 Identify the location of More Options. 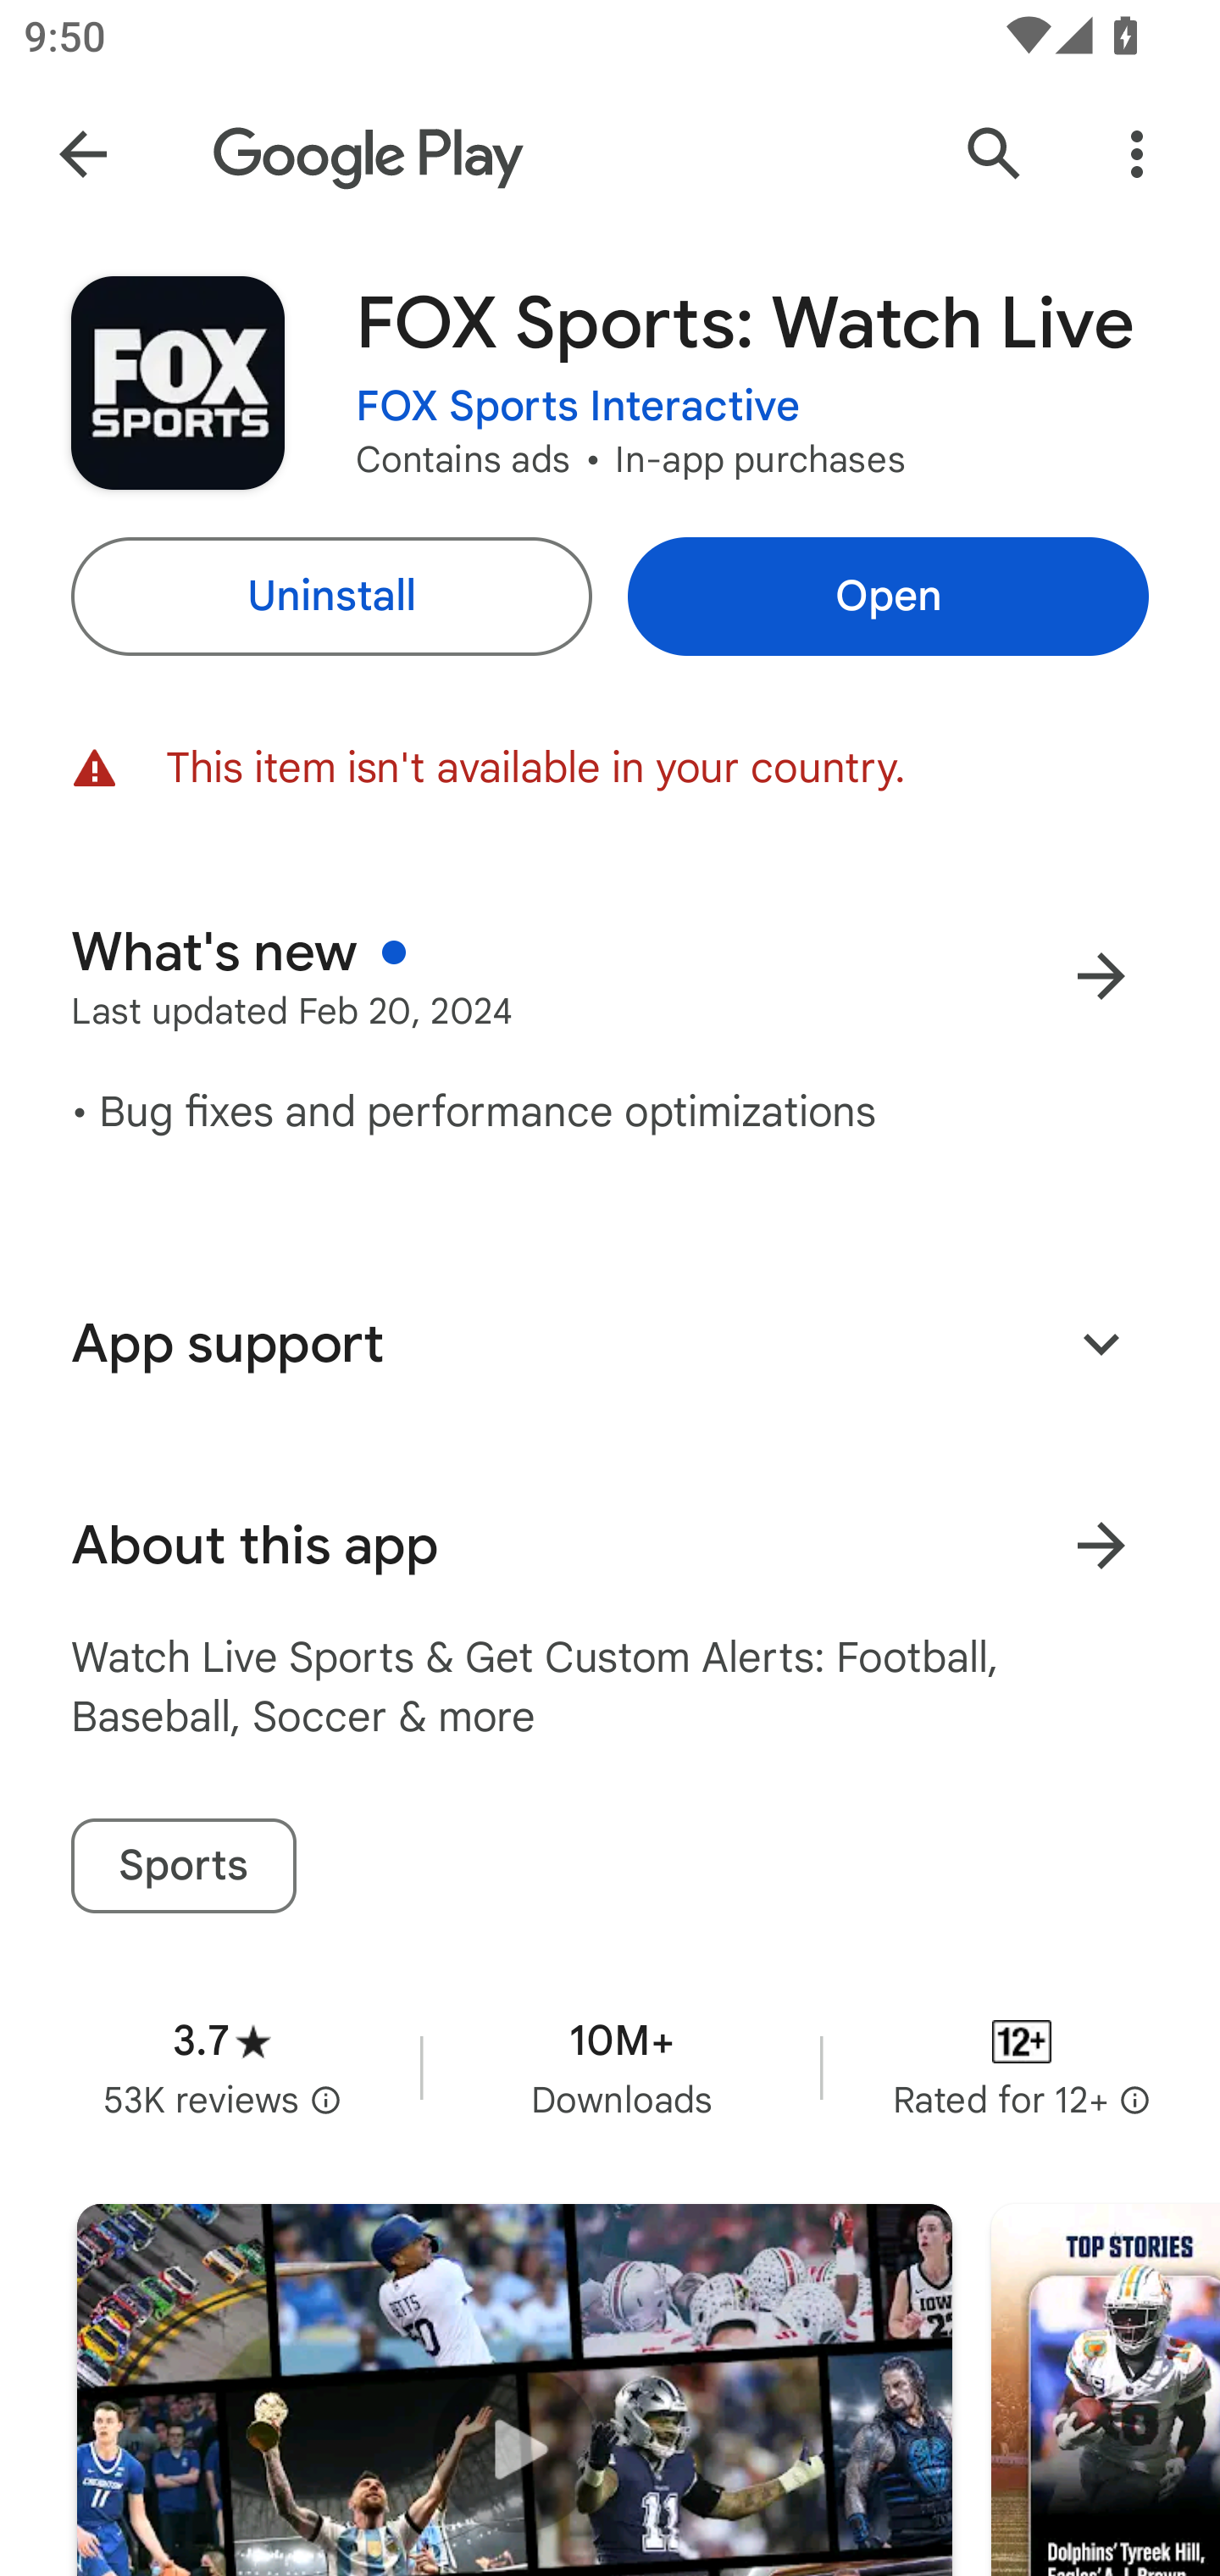
(1137, 154).